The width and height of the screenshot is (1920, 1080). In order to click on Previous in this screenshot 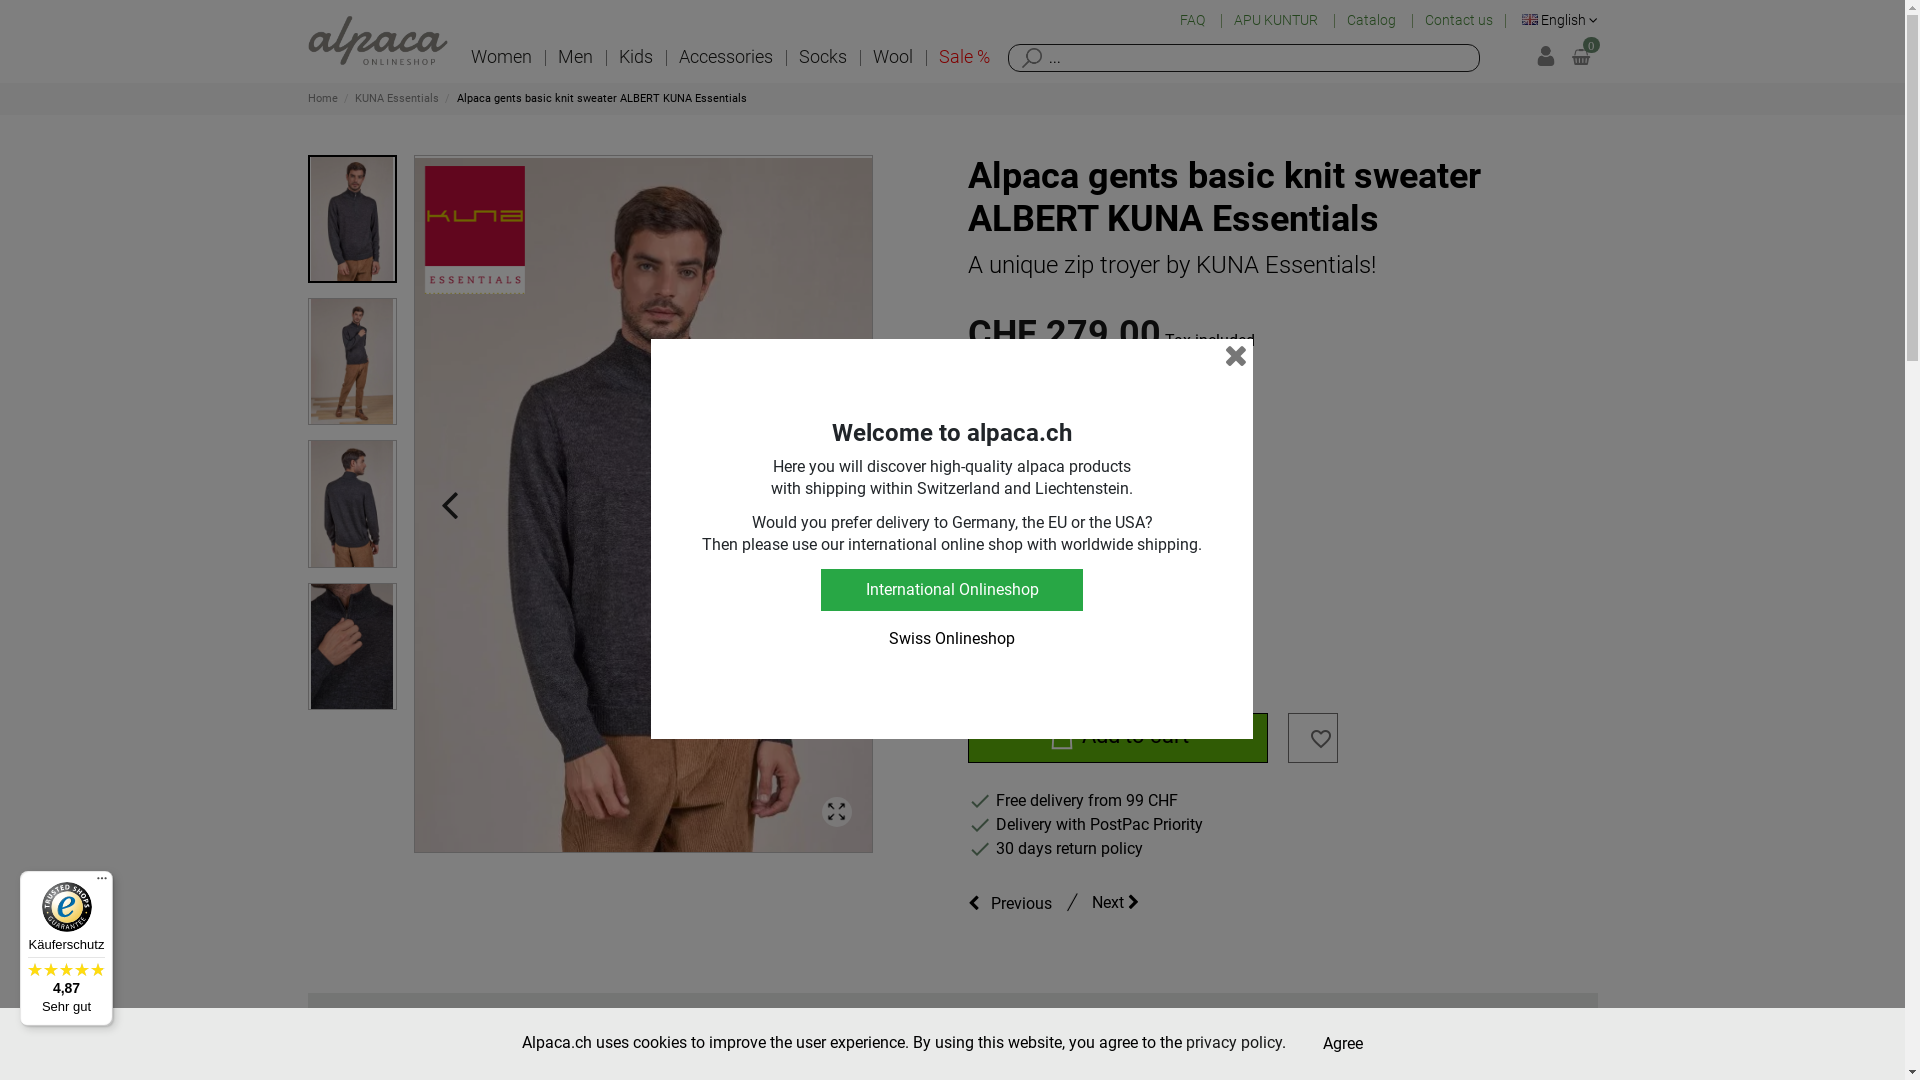, I will do `click(1015, 903)`.